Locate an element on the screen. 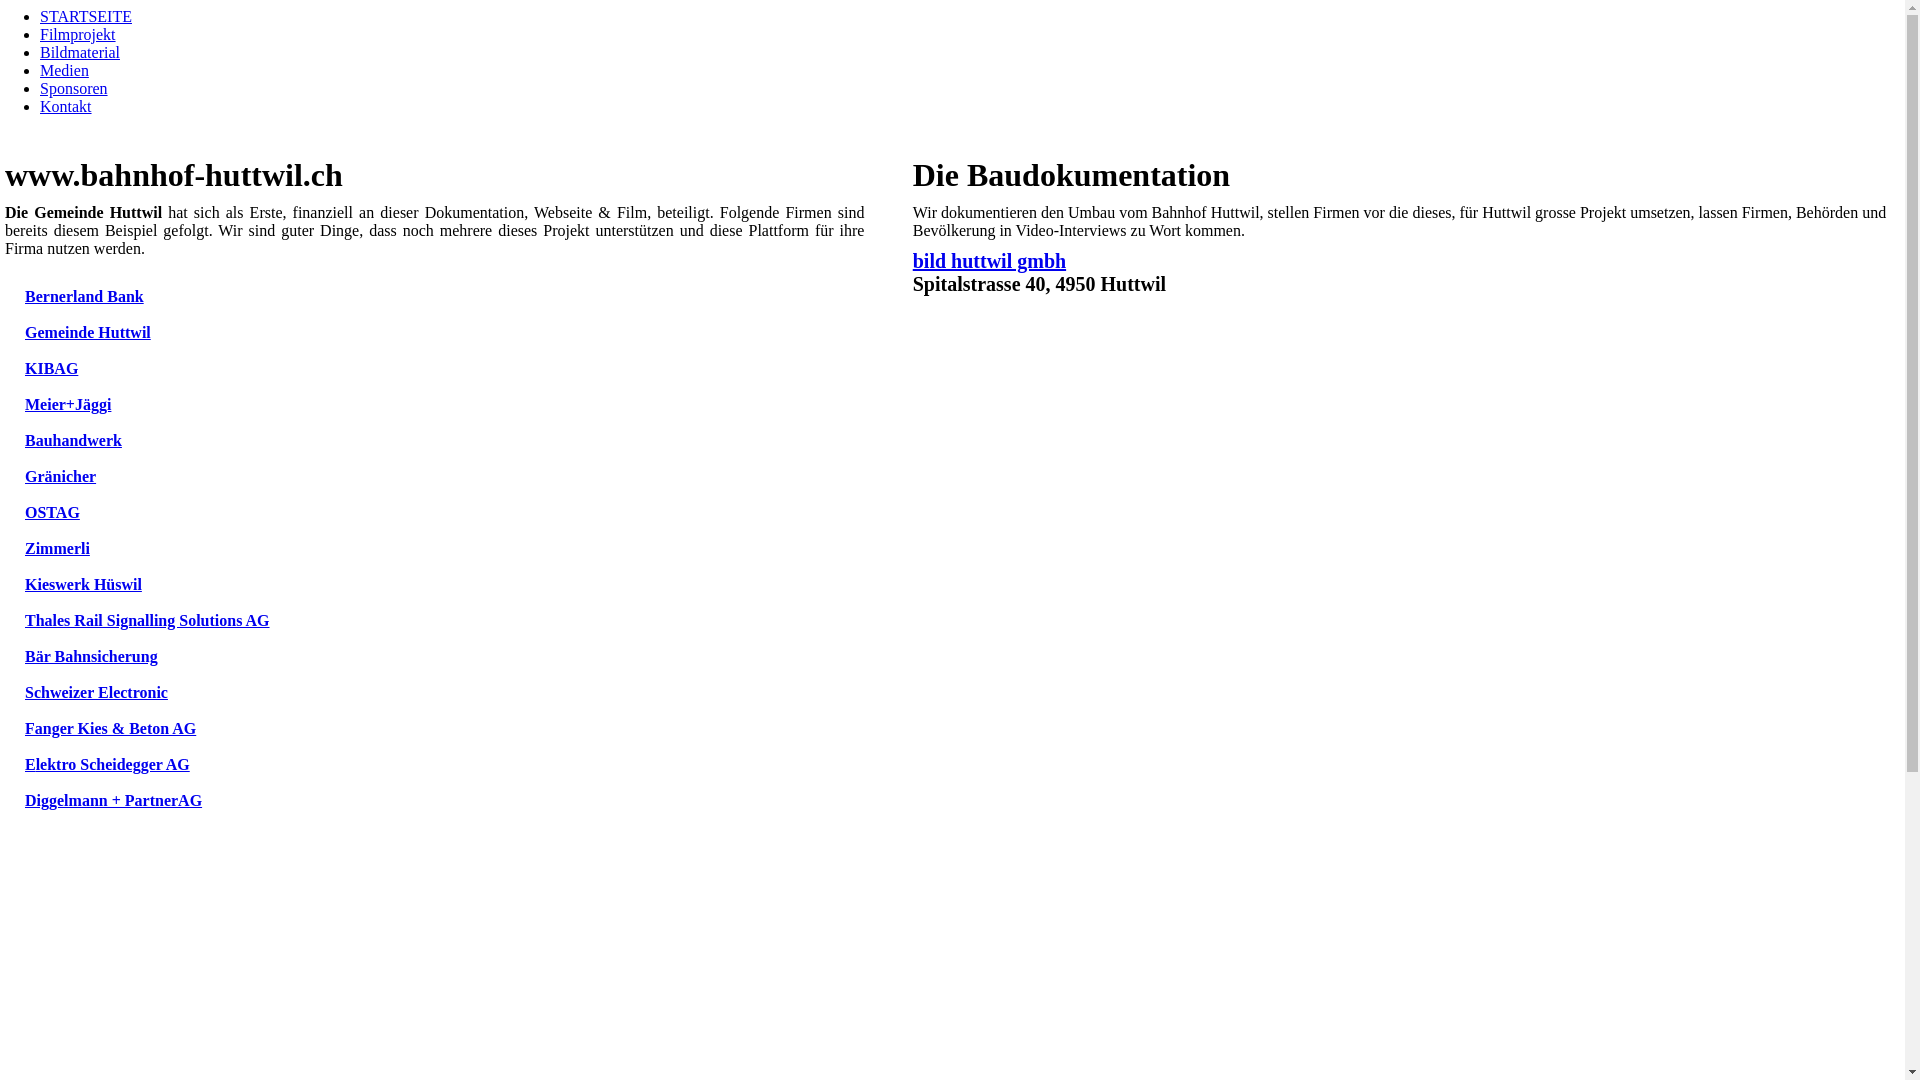 The height and width of the screenshot is (1080, 1920). Sponsoren is located at coordinates (74, 88).